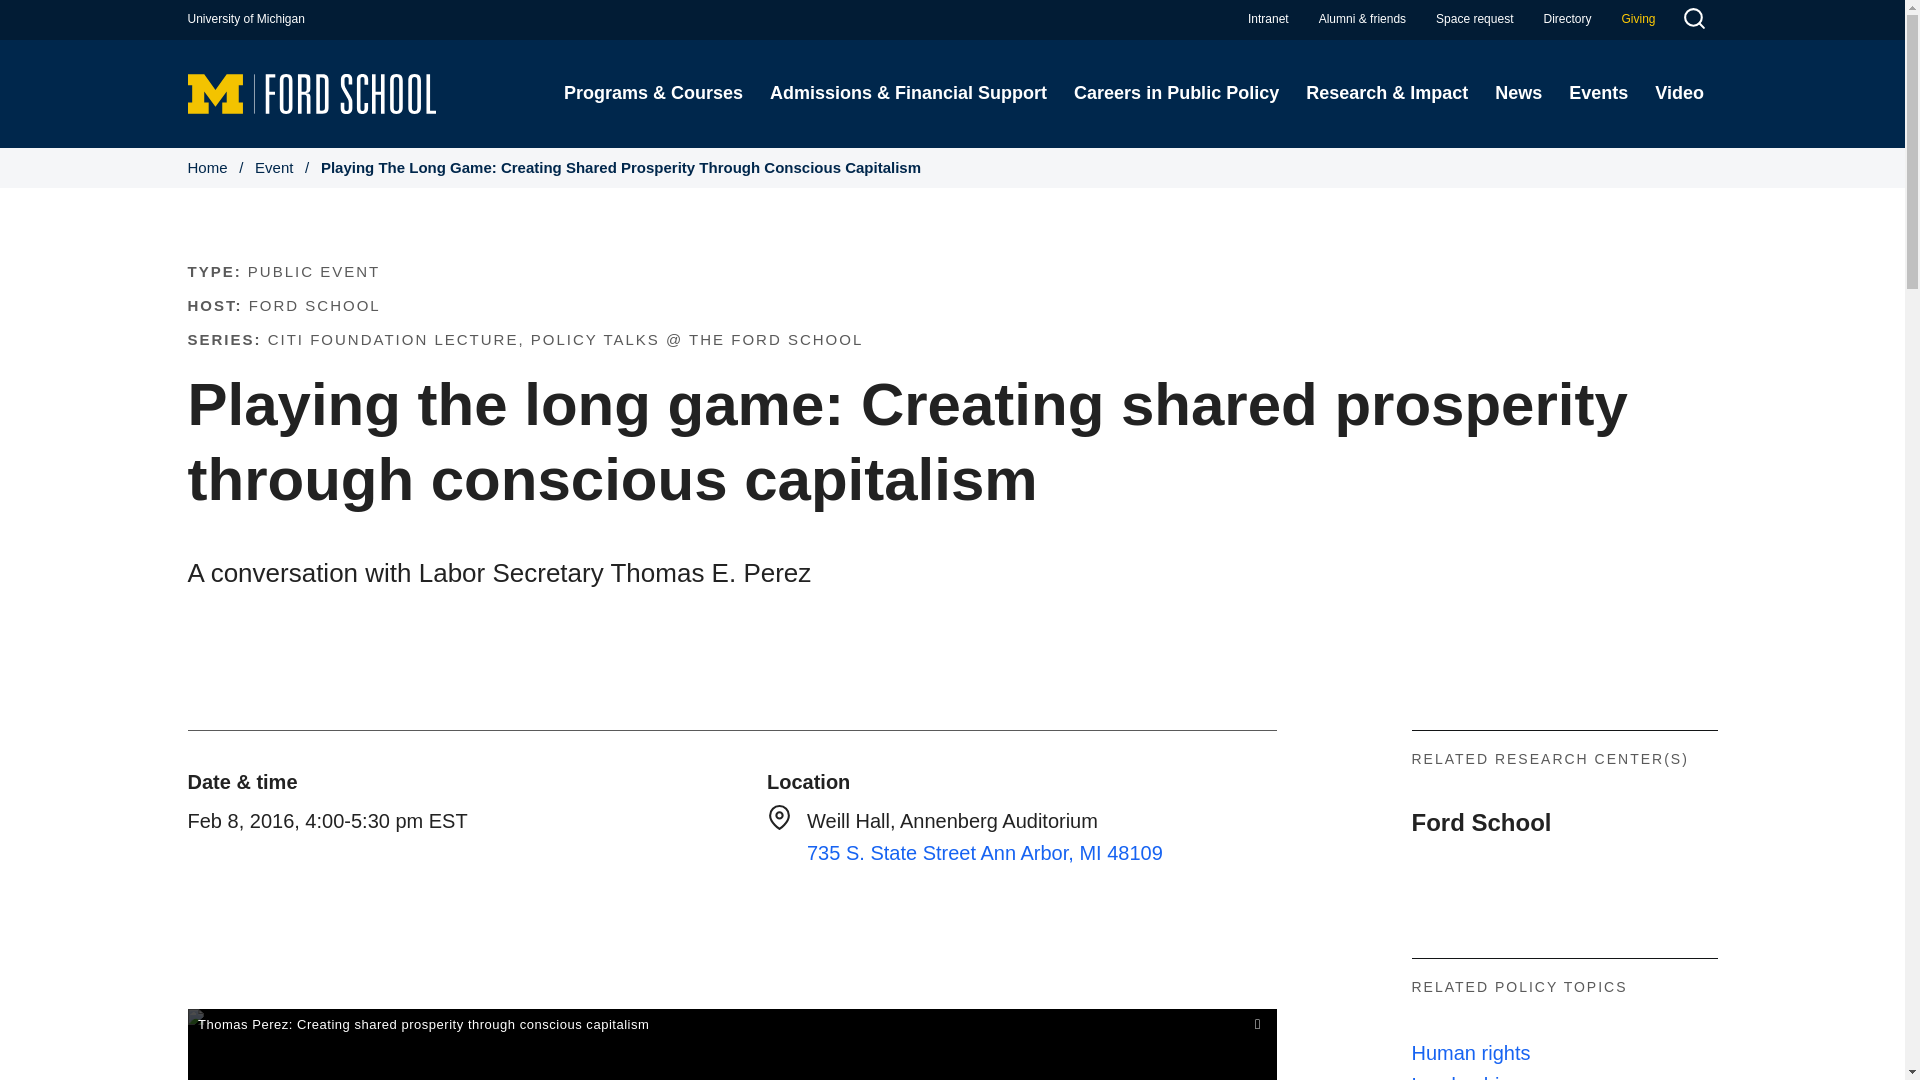  Describe the element at coordinates (1362, 19) in the screenshot. I see `A connected community to each other, and to the world` at that location.